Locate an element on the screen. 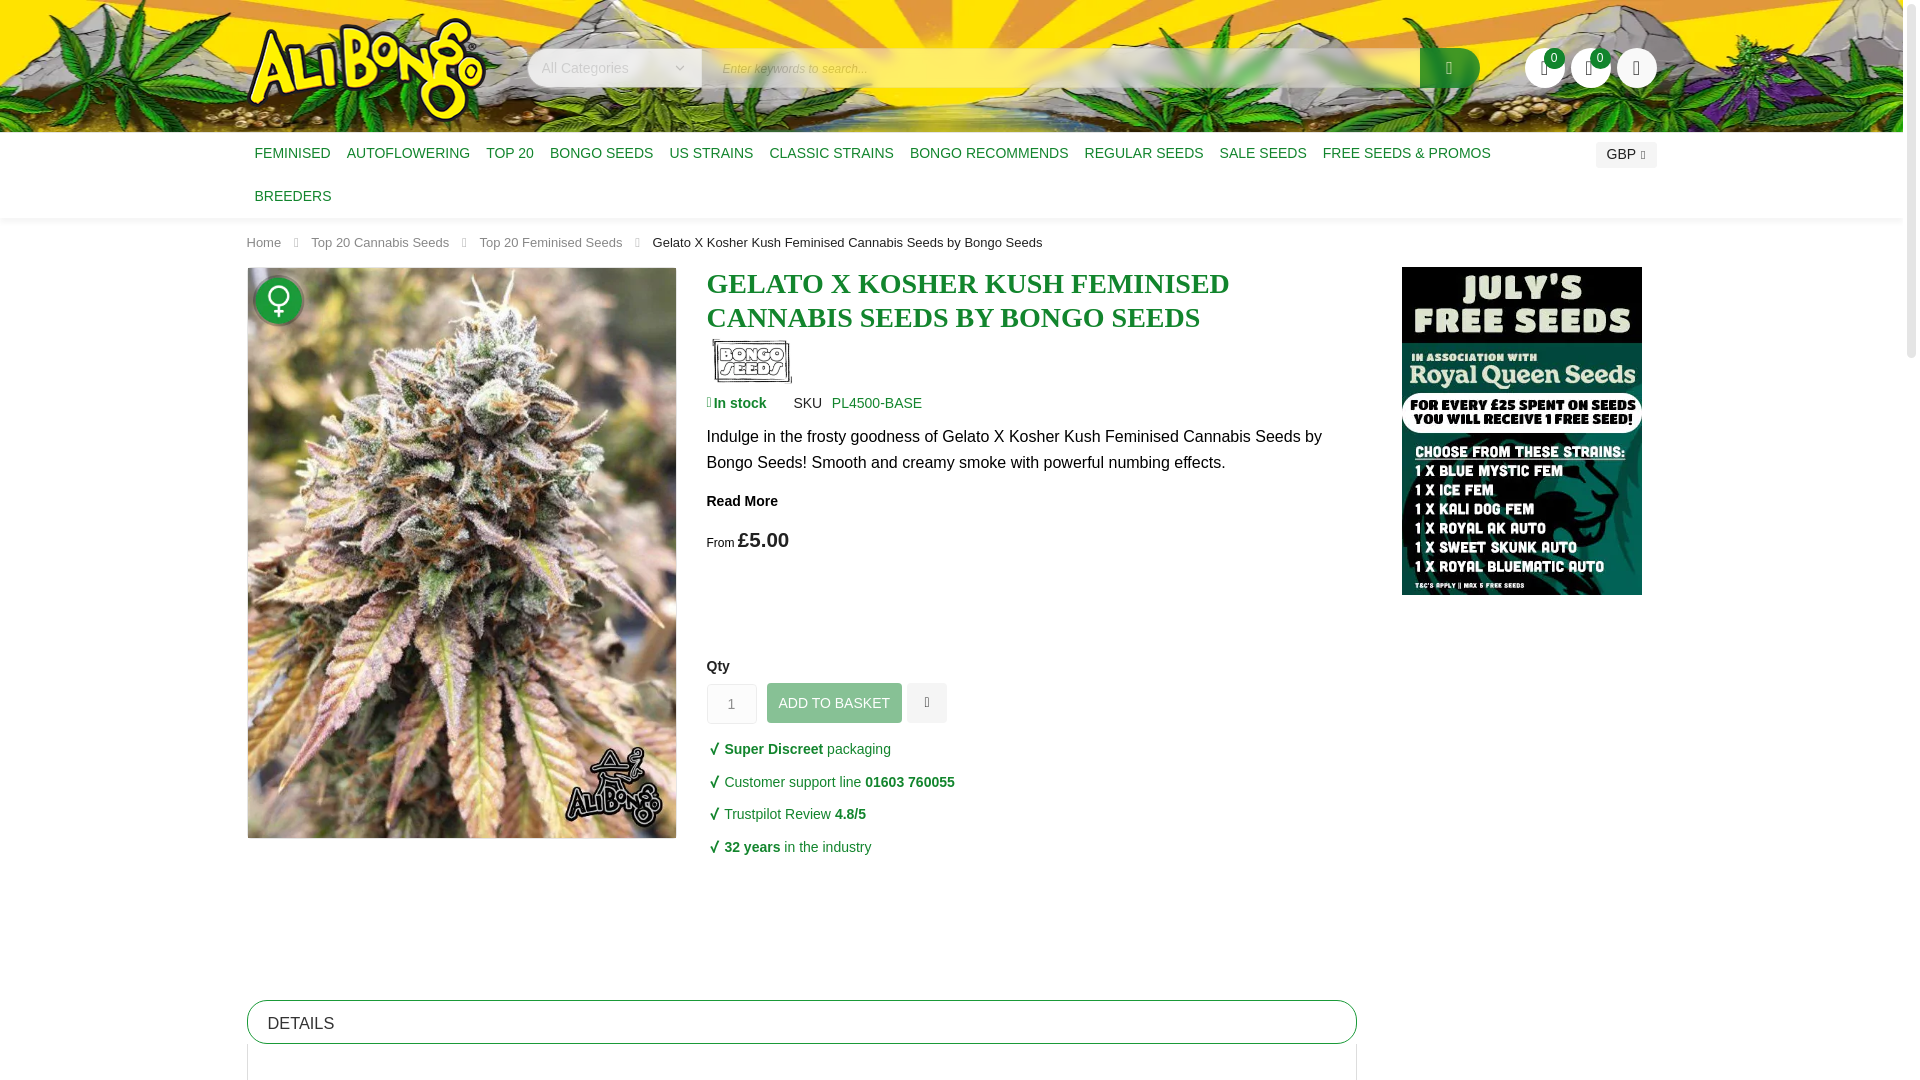 The width and height of the screenshot is (1920, 1080). Wishlist is located at coordinates (1544, 67).